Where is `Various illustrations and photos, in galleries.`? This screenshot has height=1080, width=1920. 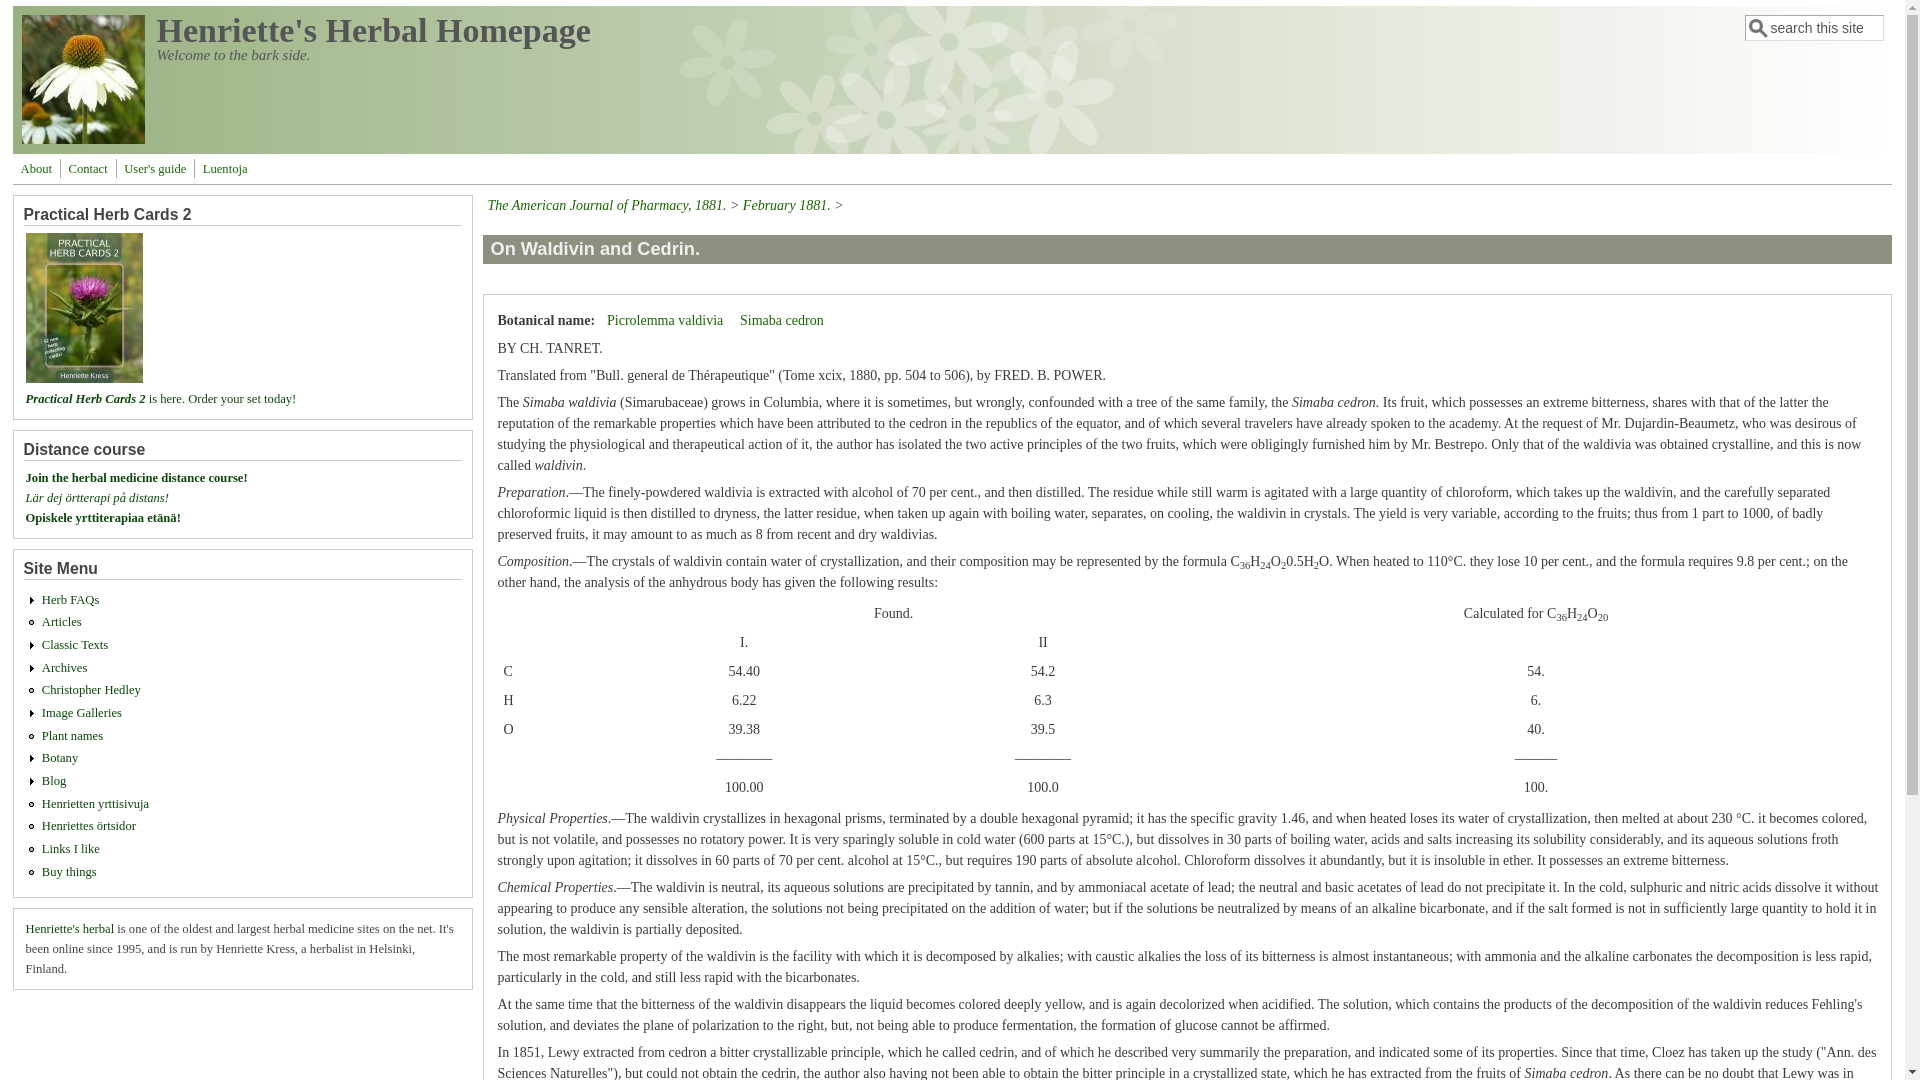 Various illustrations and photos, in galleries. is located at coordinates (82, 713).